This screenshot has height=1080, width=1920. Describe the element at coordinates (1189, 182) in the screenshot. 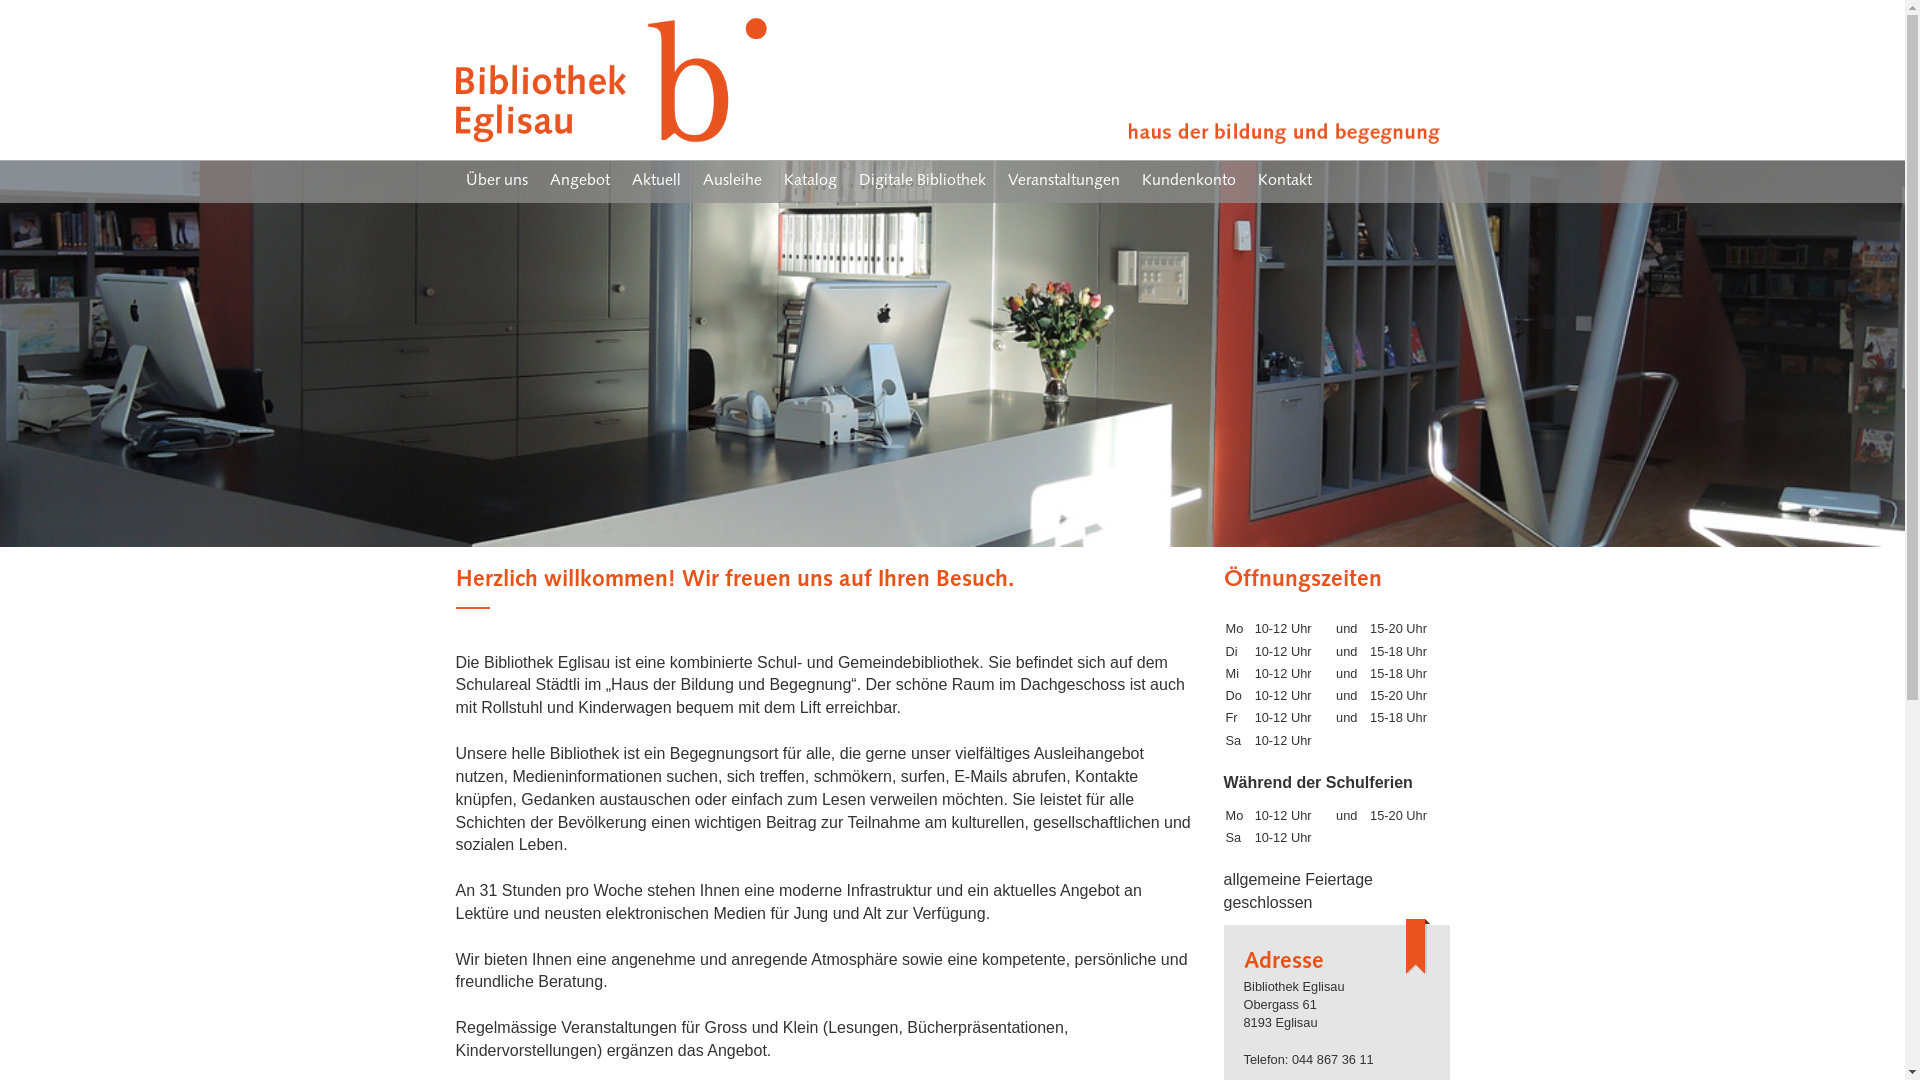

I see `Kundenkonto` at that location.